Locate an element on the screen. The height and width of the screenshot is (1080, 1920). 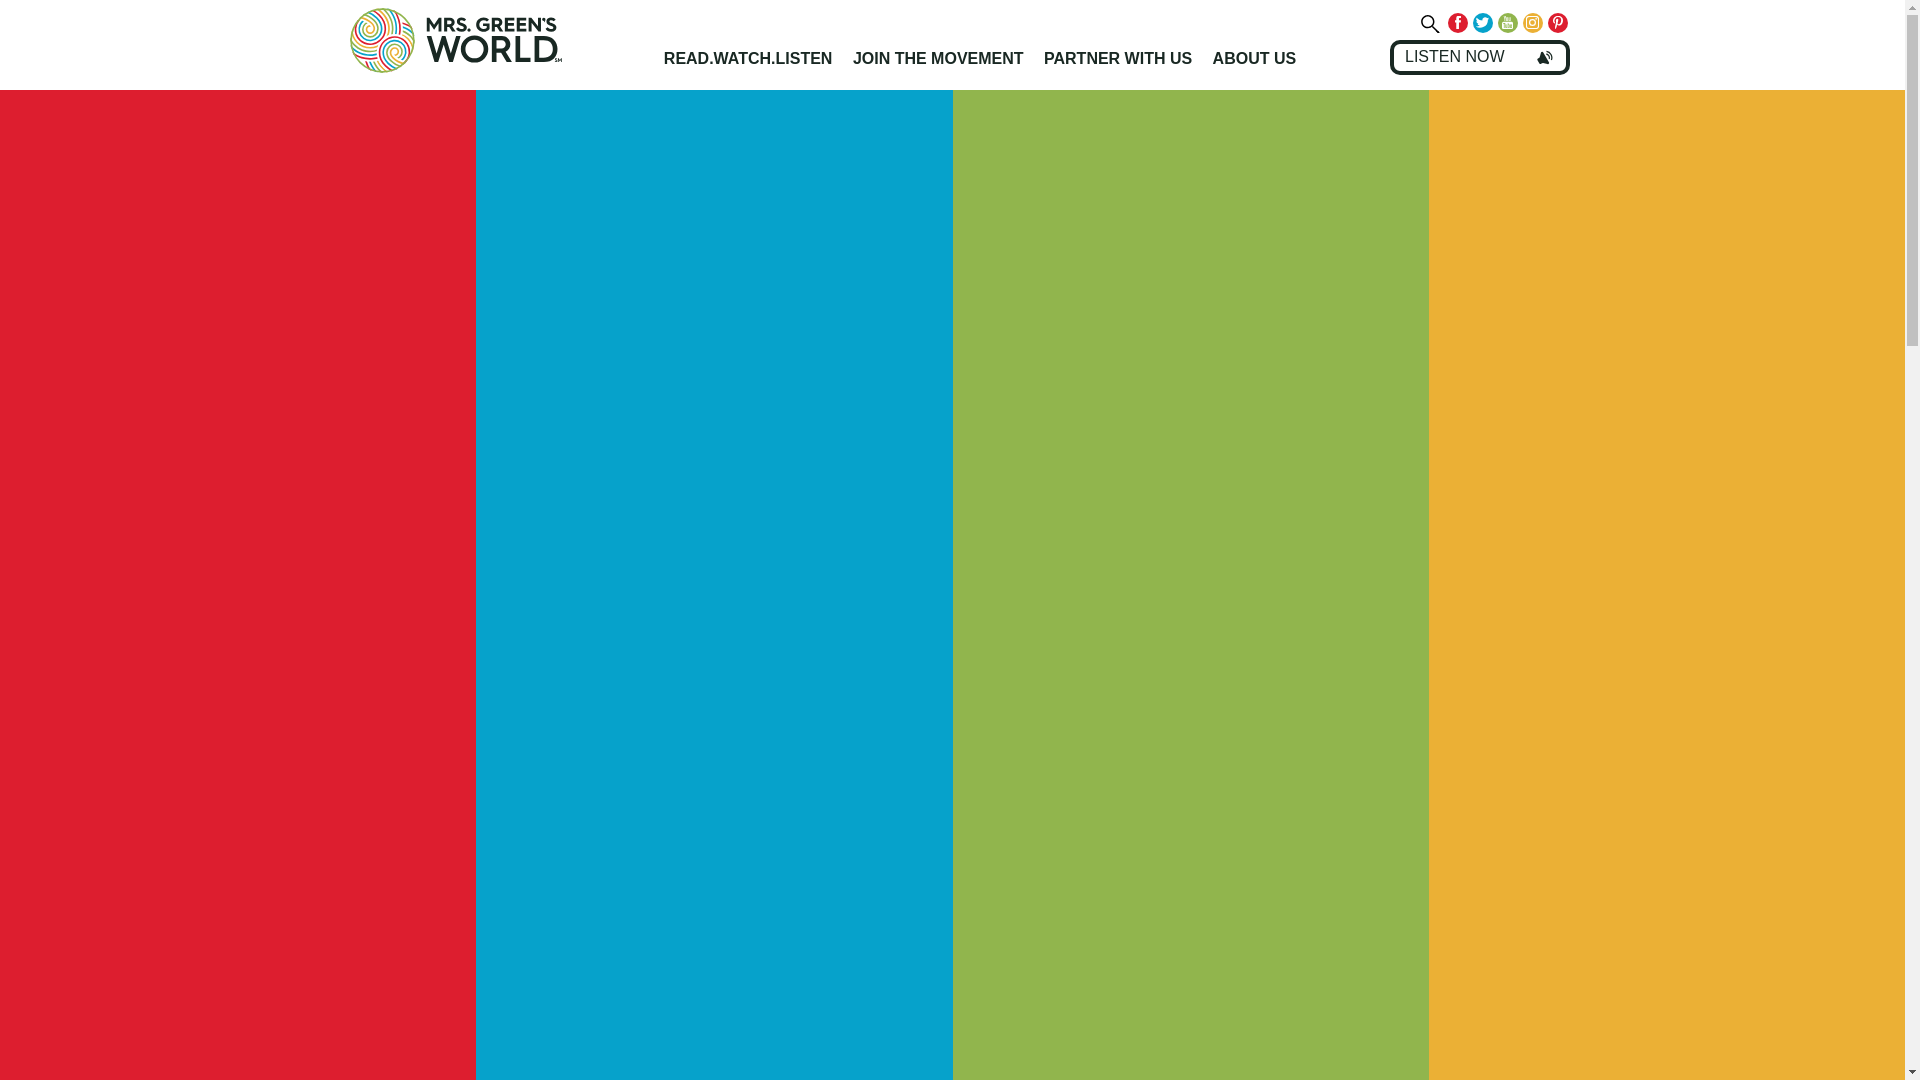
PARTNER WITH US is located at coordinates (1118, 58).